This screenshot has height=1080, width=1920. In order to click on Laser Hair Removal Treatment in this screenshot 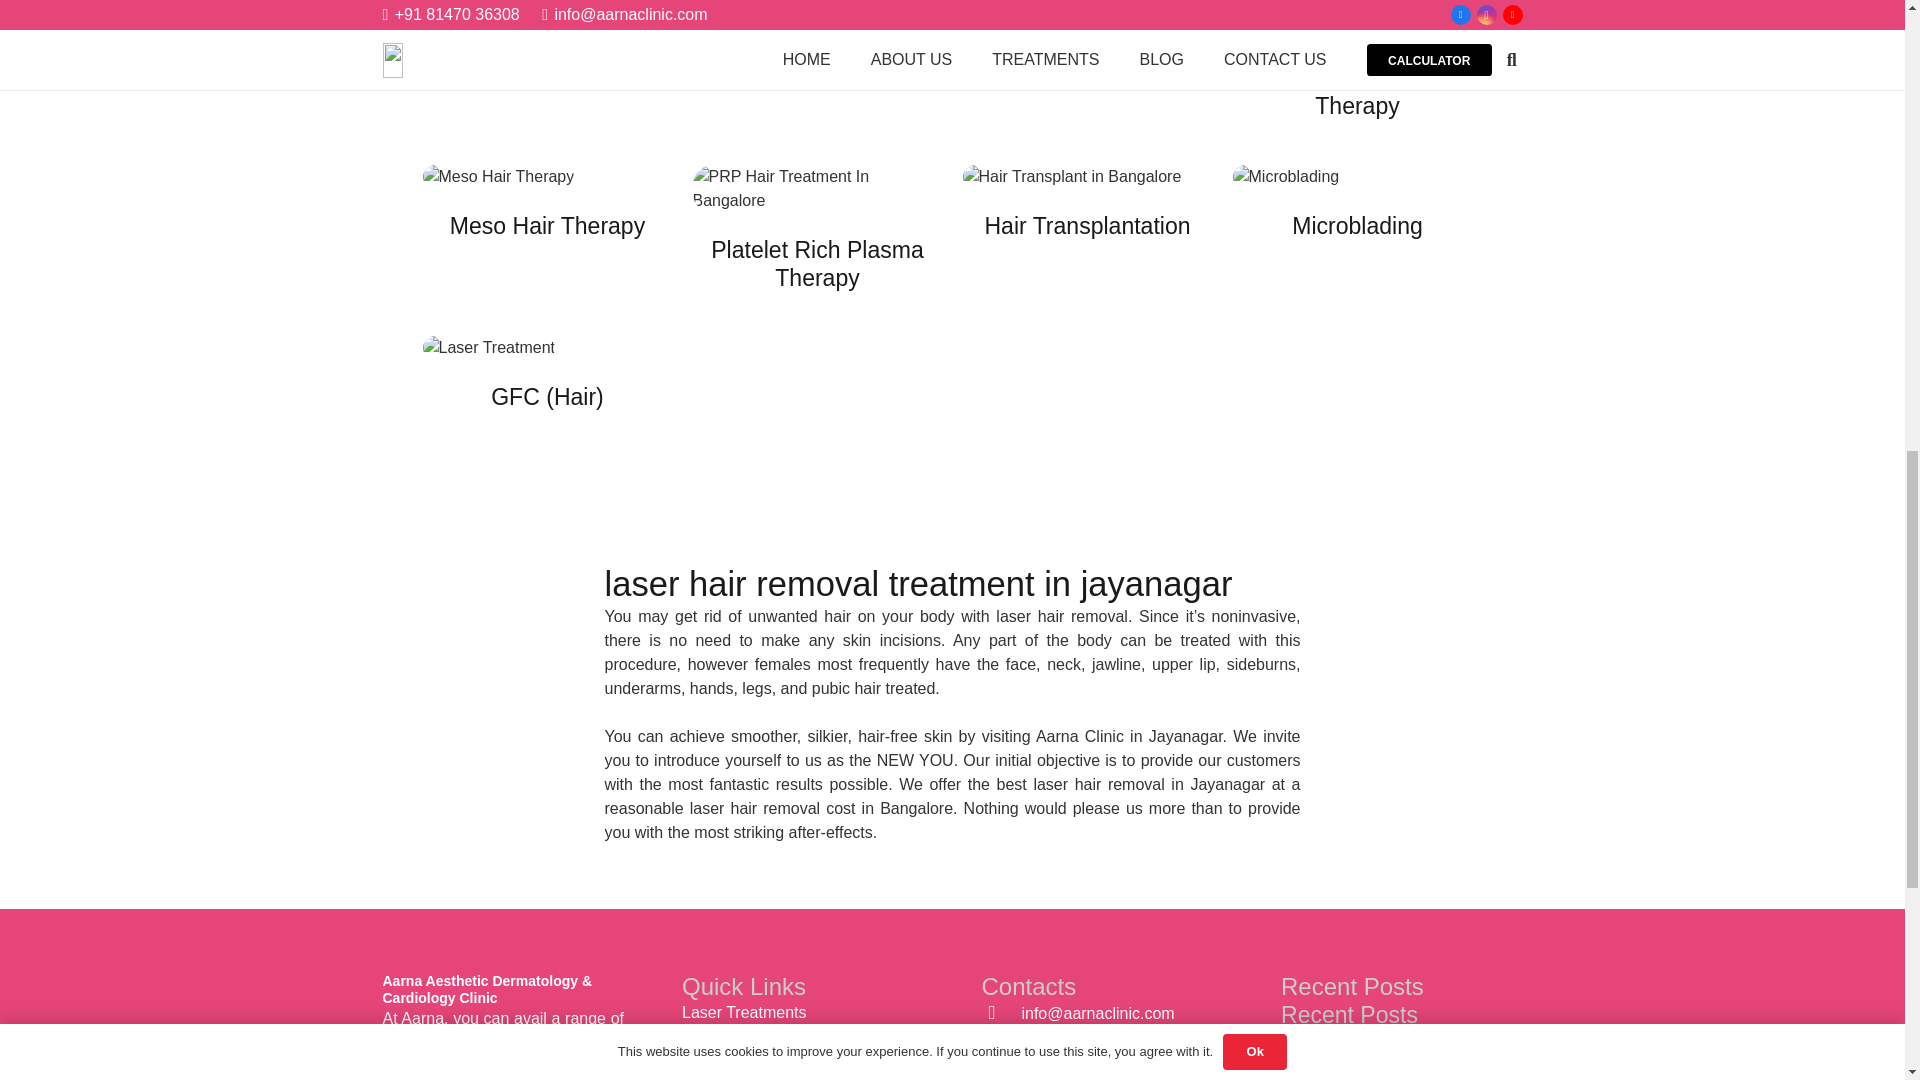, I will do `click(547, 386)`.